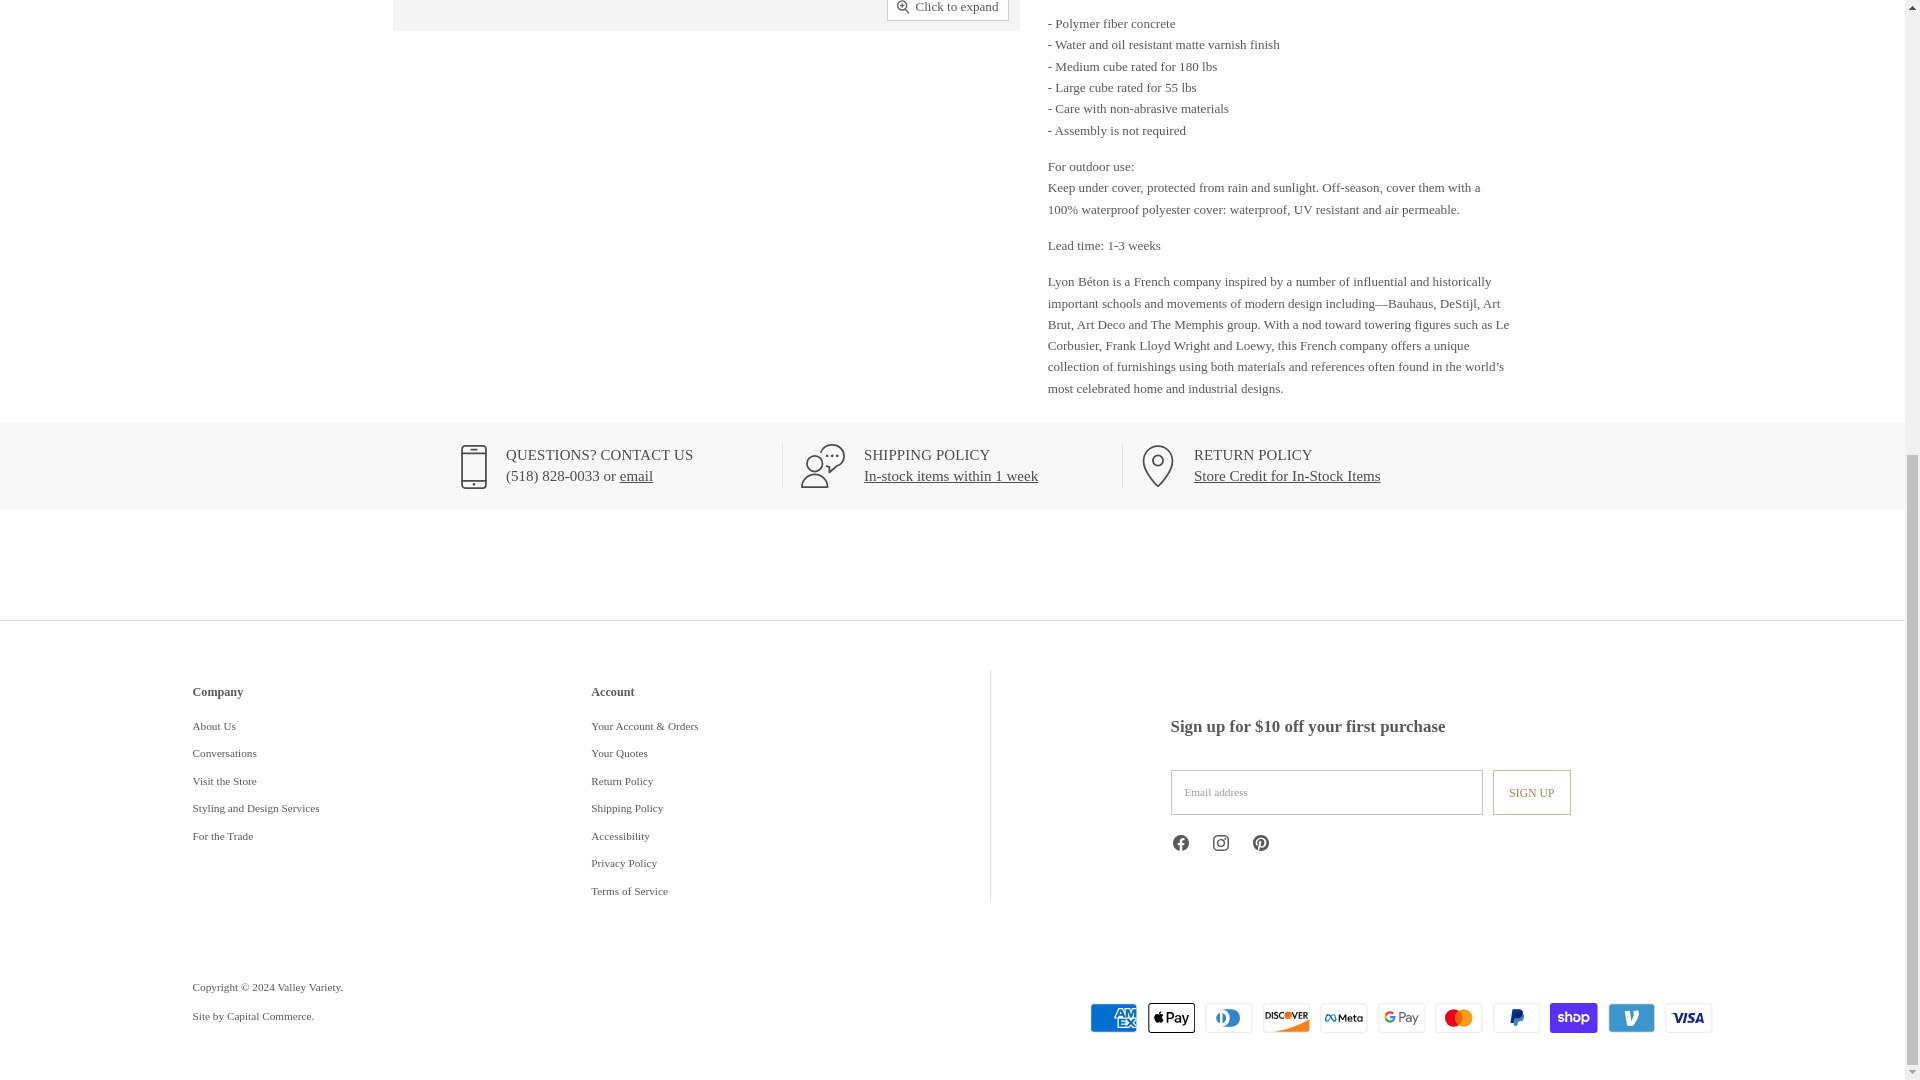  Describe the element at coordinates (1264, 847) in the screenshot. I see `Pinterest` at that location.